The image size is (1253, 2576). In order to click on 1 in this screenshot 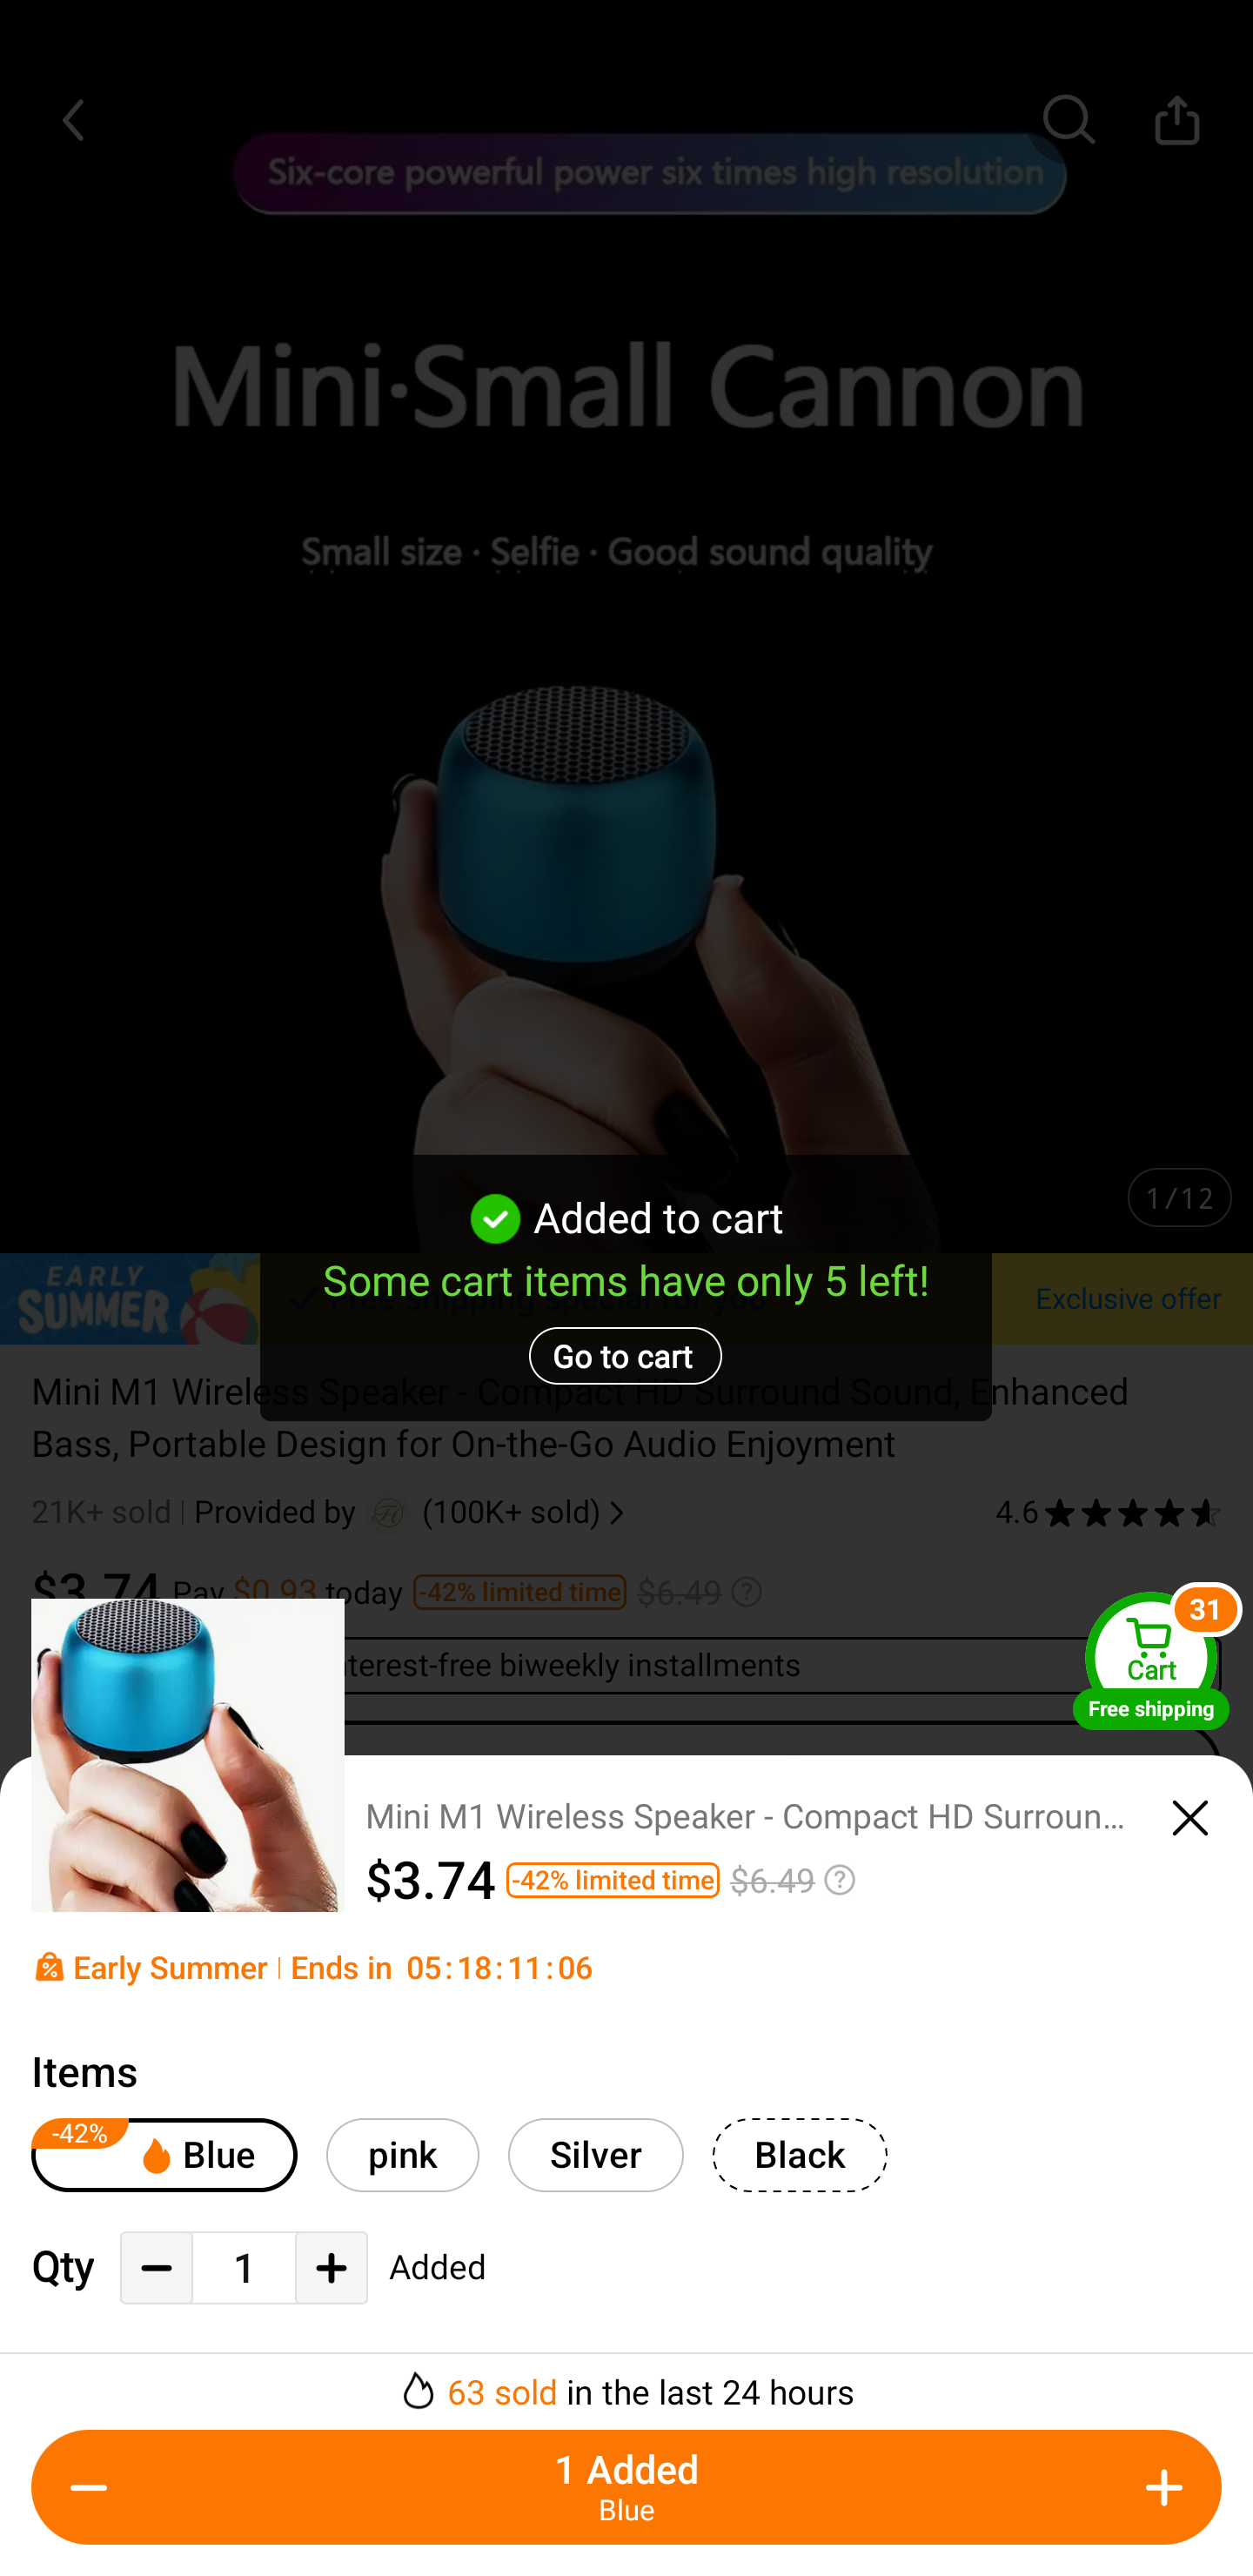, I will do `click(244, 2270)`.